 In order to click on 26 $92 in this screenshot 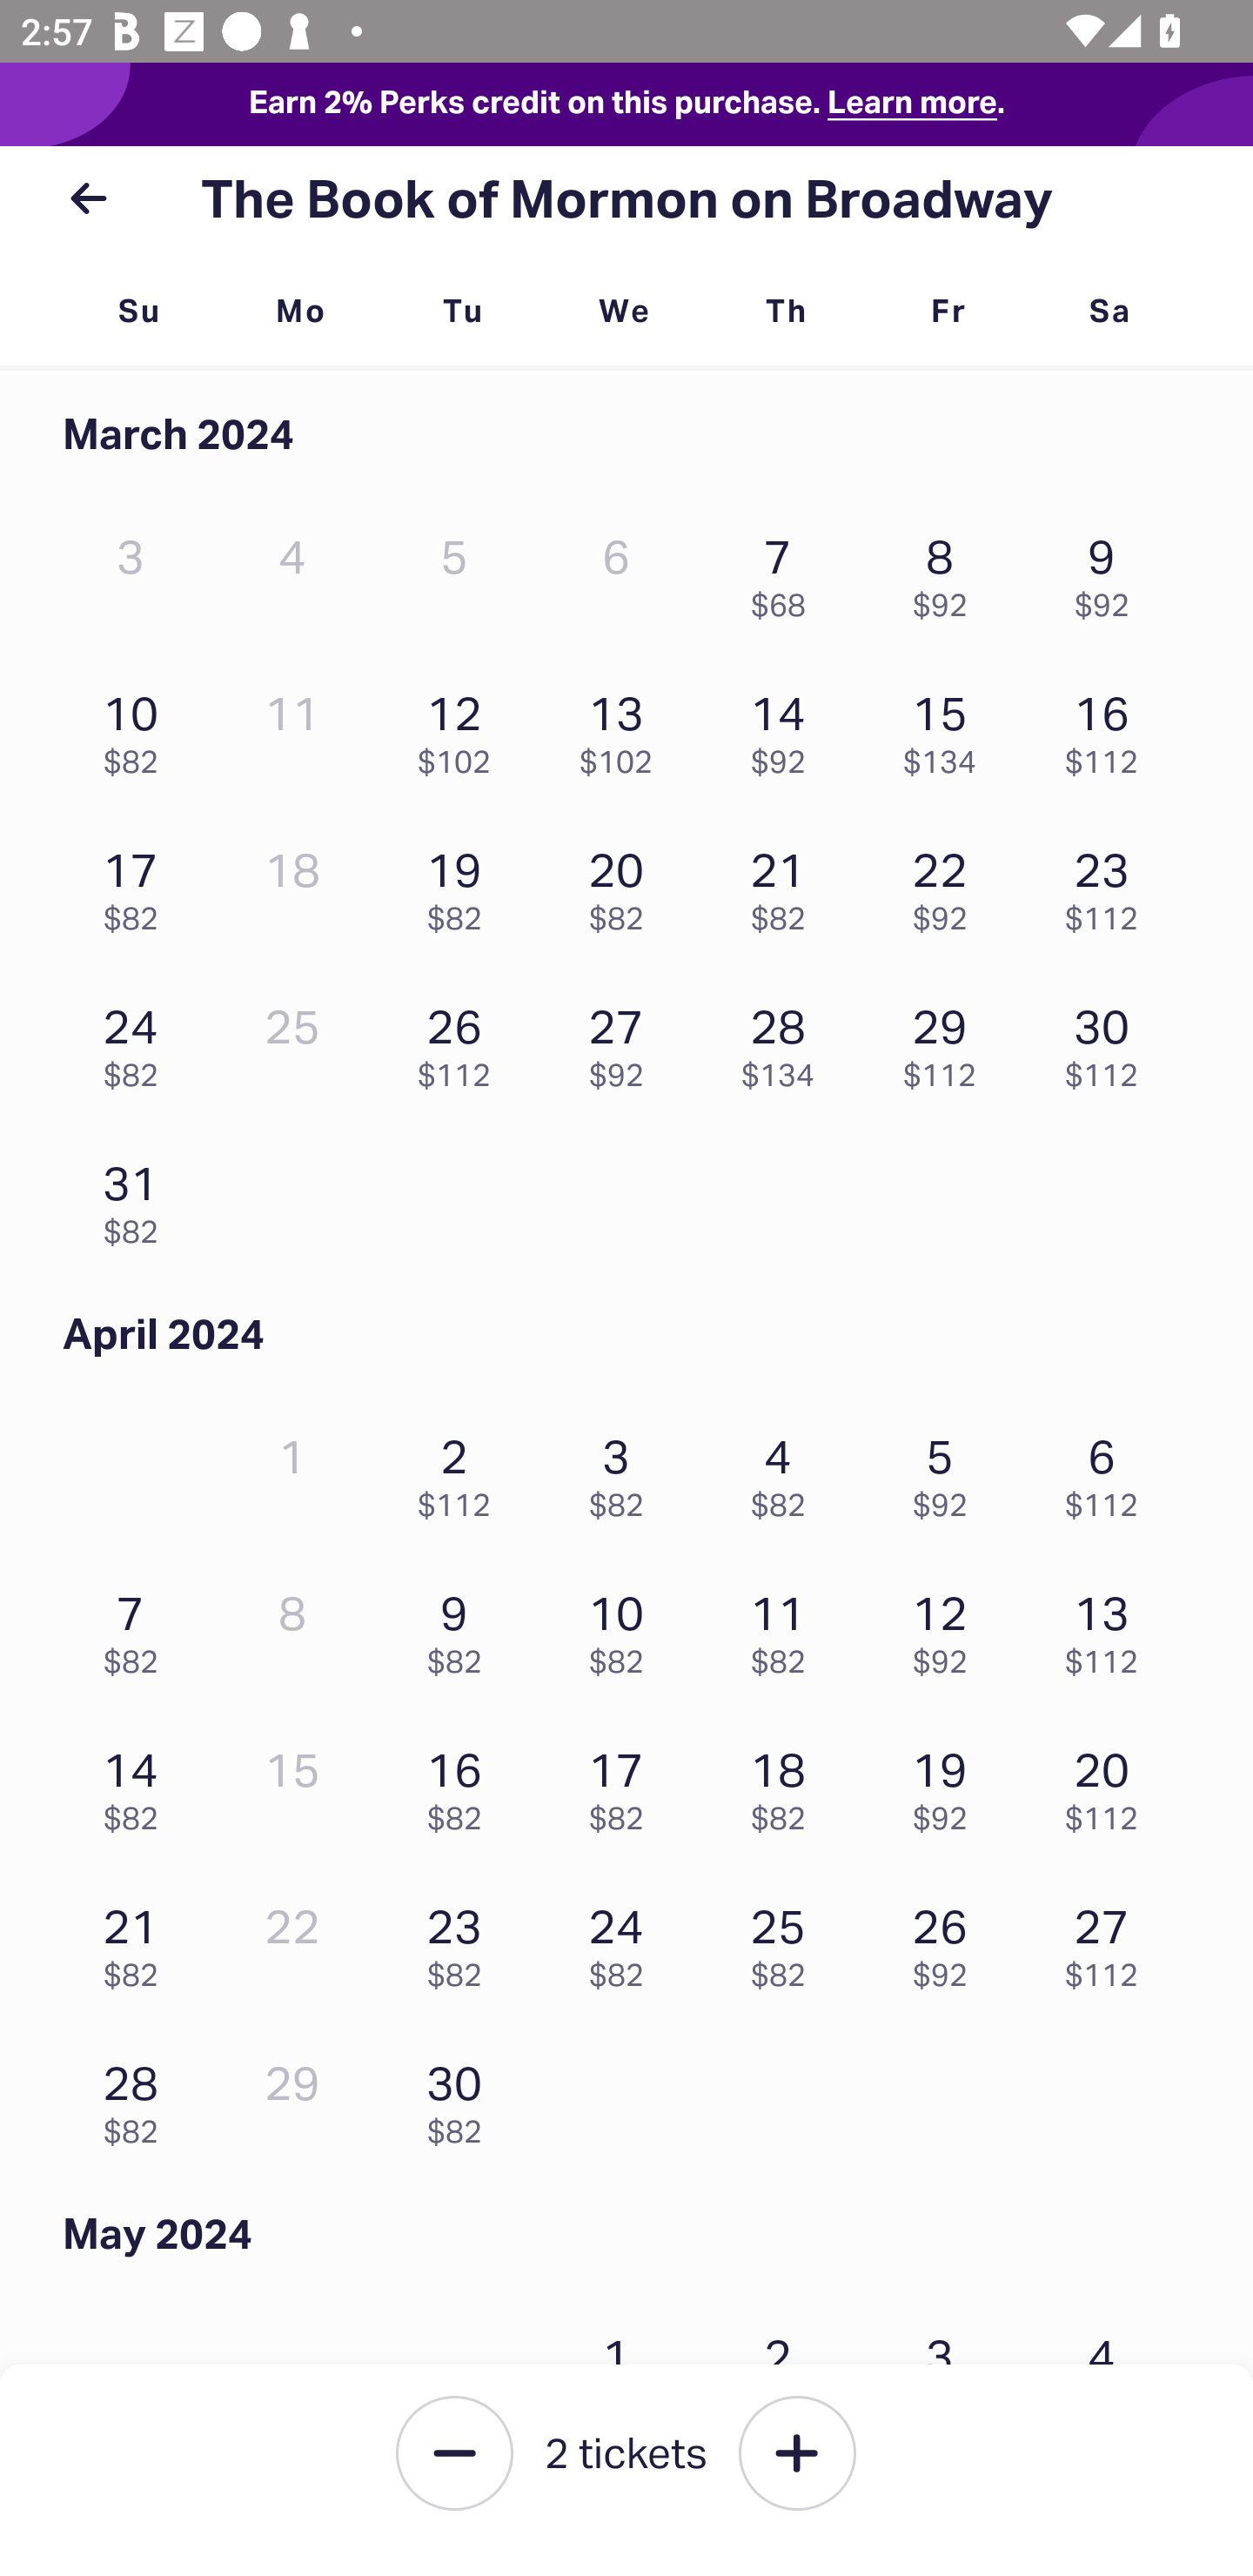, I will do `click(948, 1941)`.